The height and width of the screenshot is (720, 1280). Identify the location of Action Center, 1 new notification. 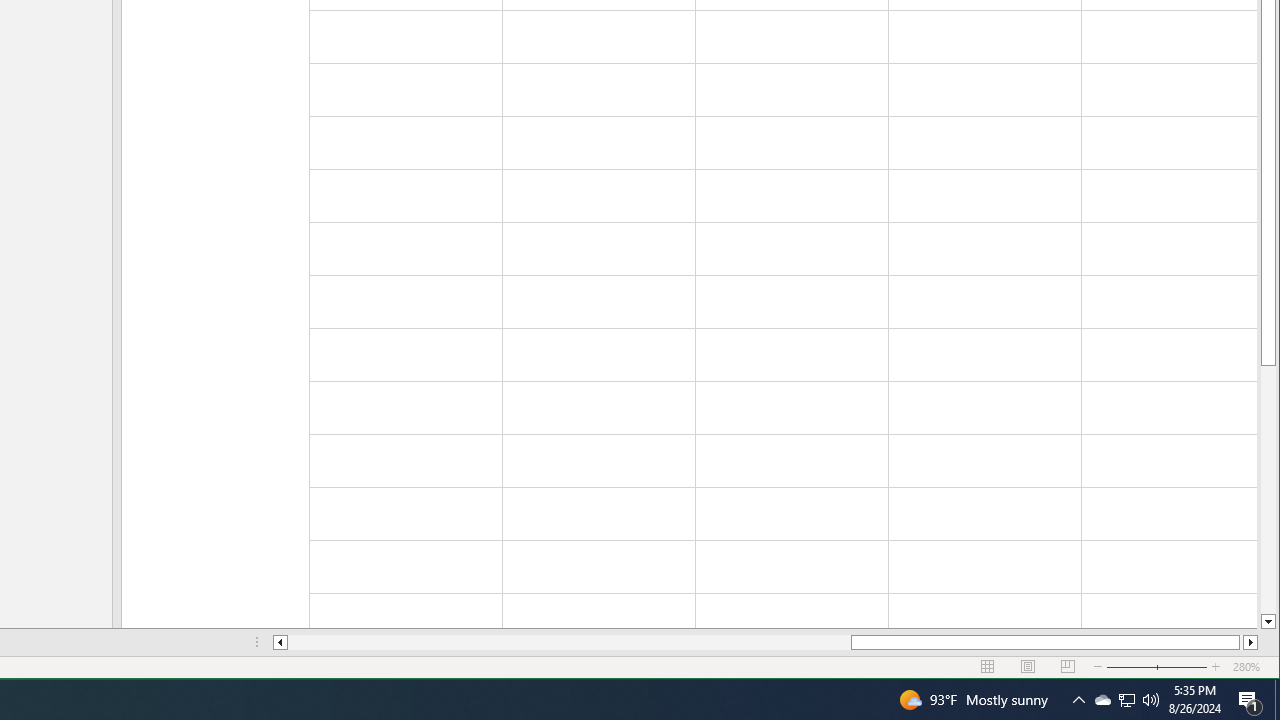
(1102, 700).